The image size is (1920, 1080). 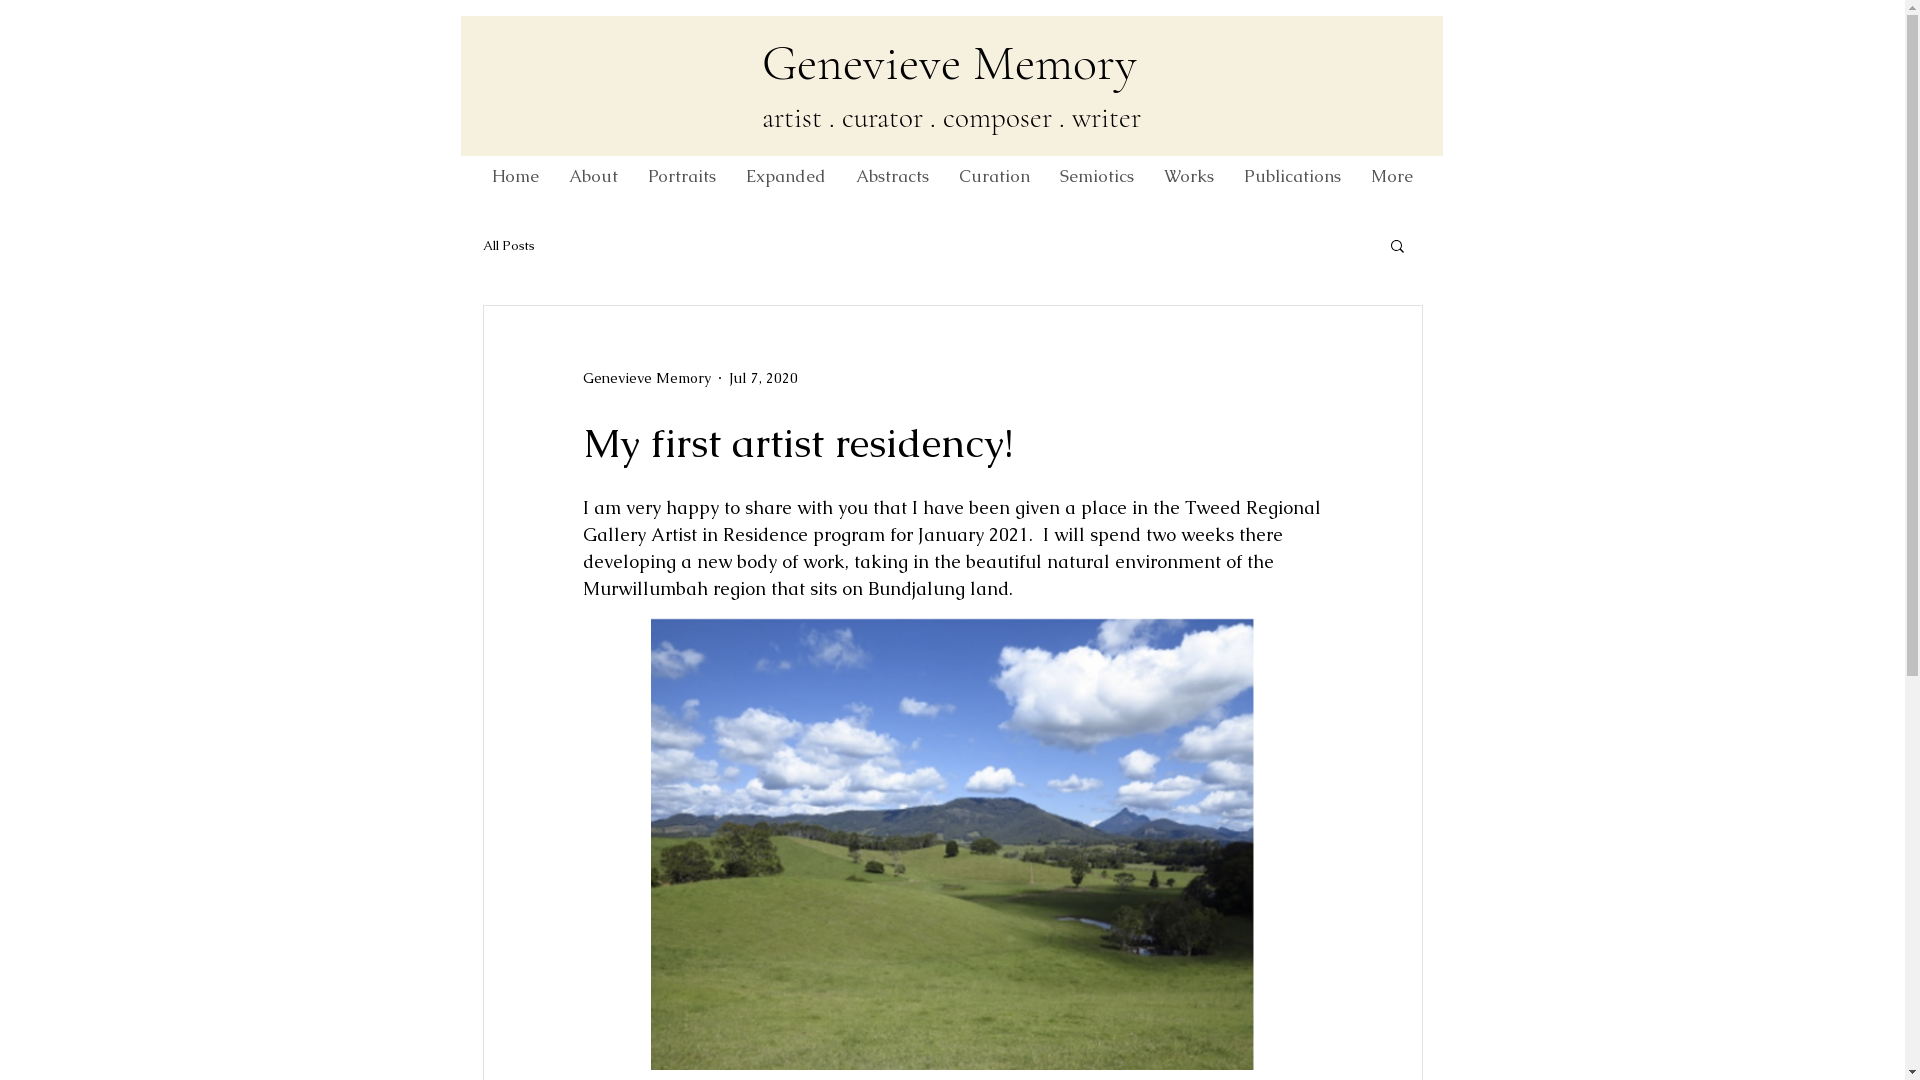 I want to click on Semiotics, so click(x=1097, y=176).